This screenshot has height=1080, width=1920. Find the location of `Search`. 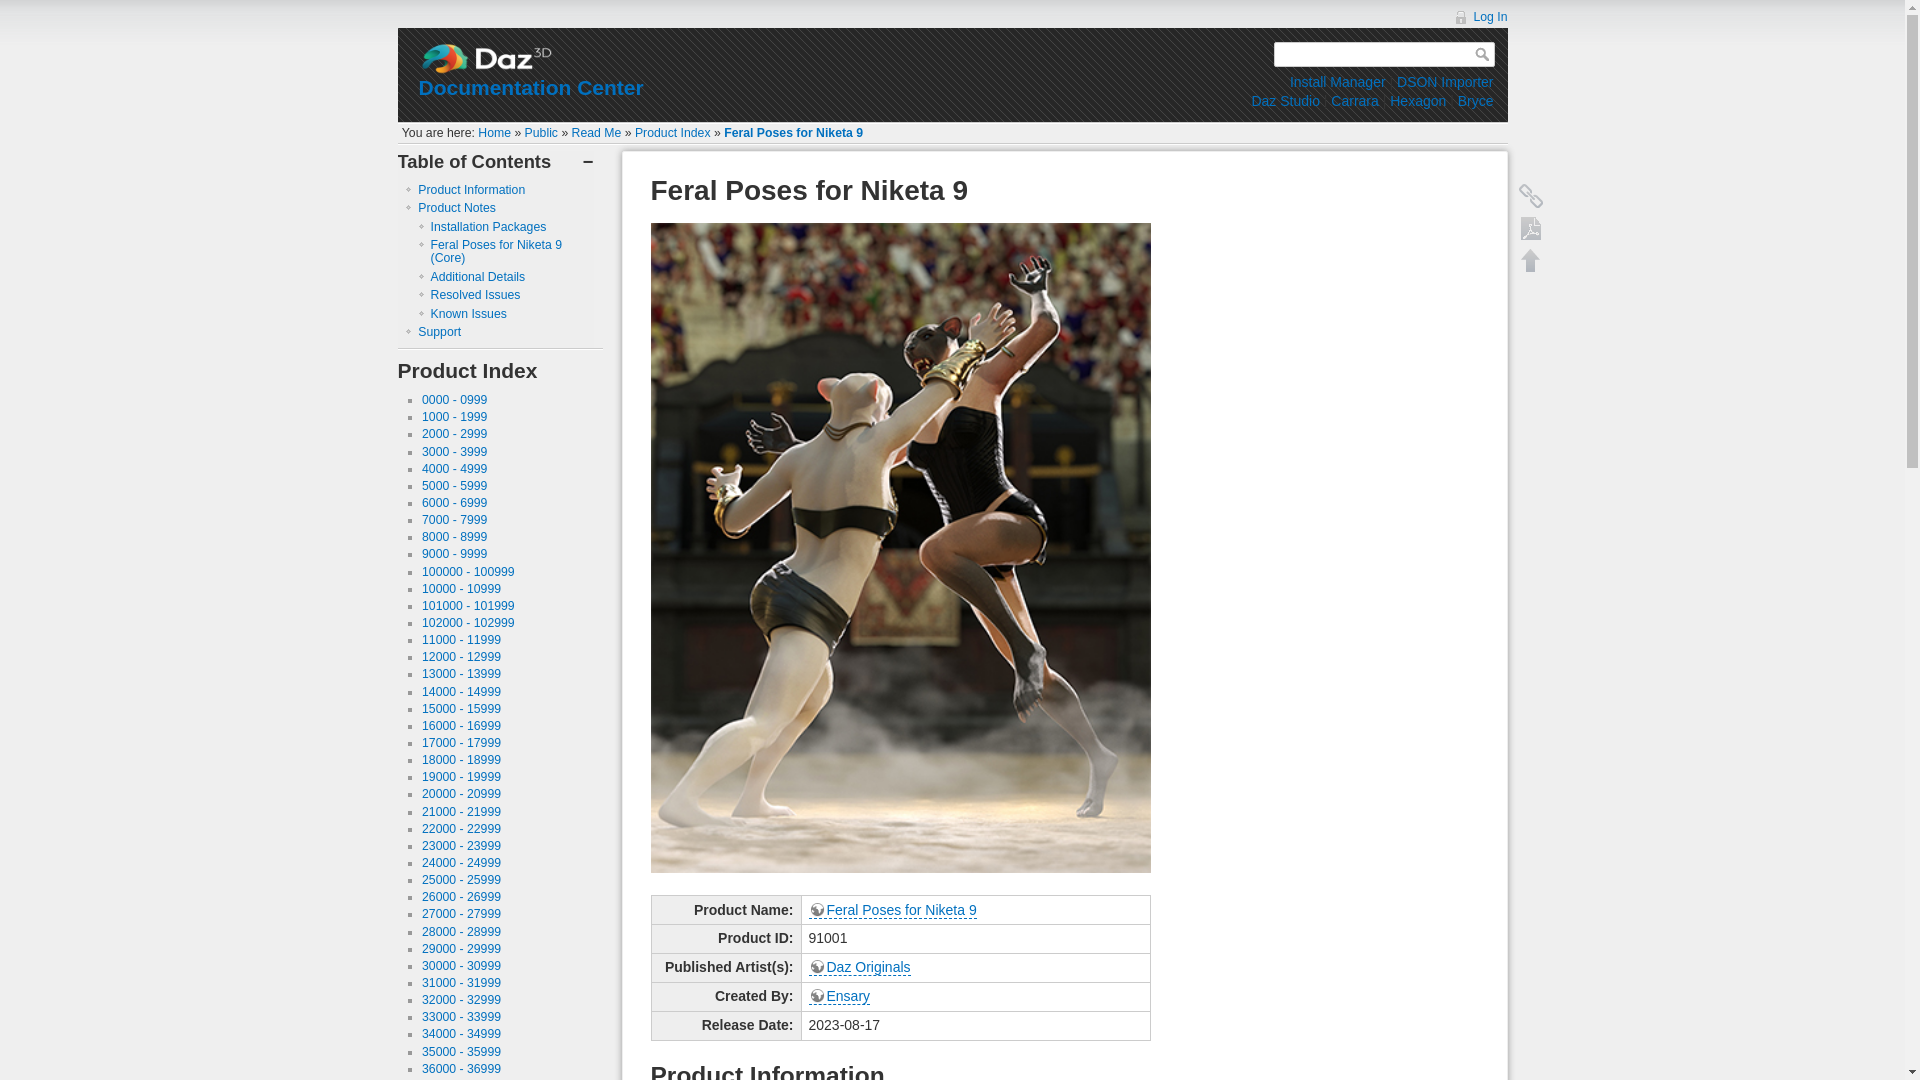

Search is located at coordinates (1484, 54).